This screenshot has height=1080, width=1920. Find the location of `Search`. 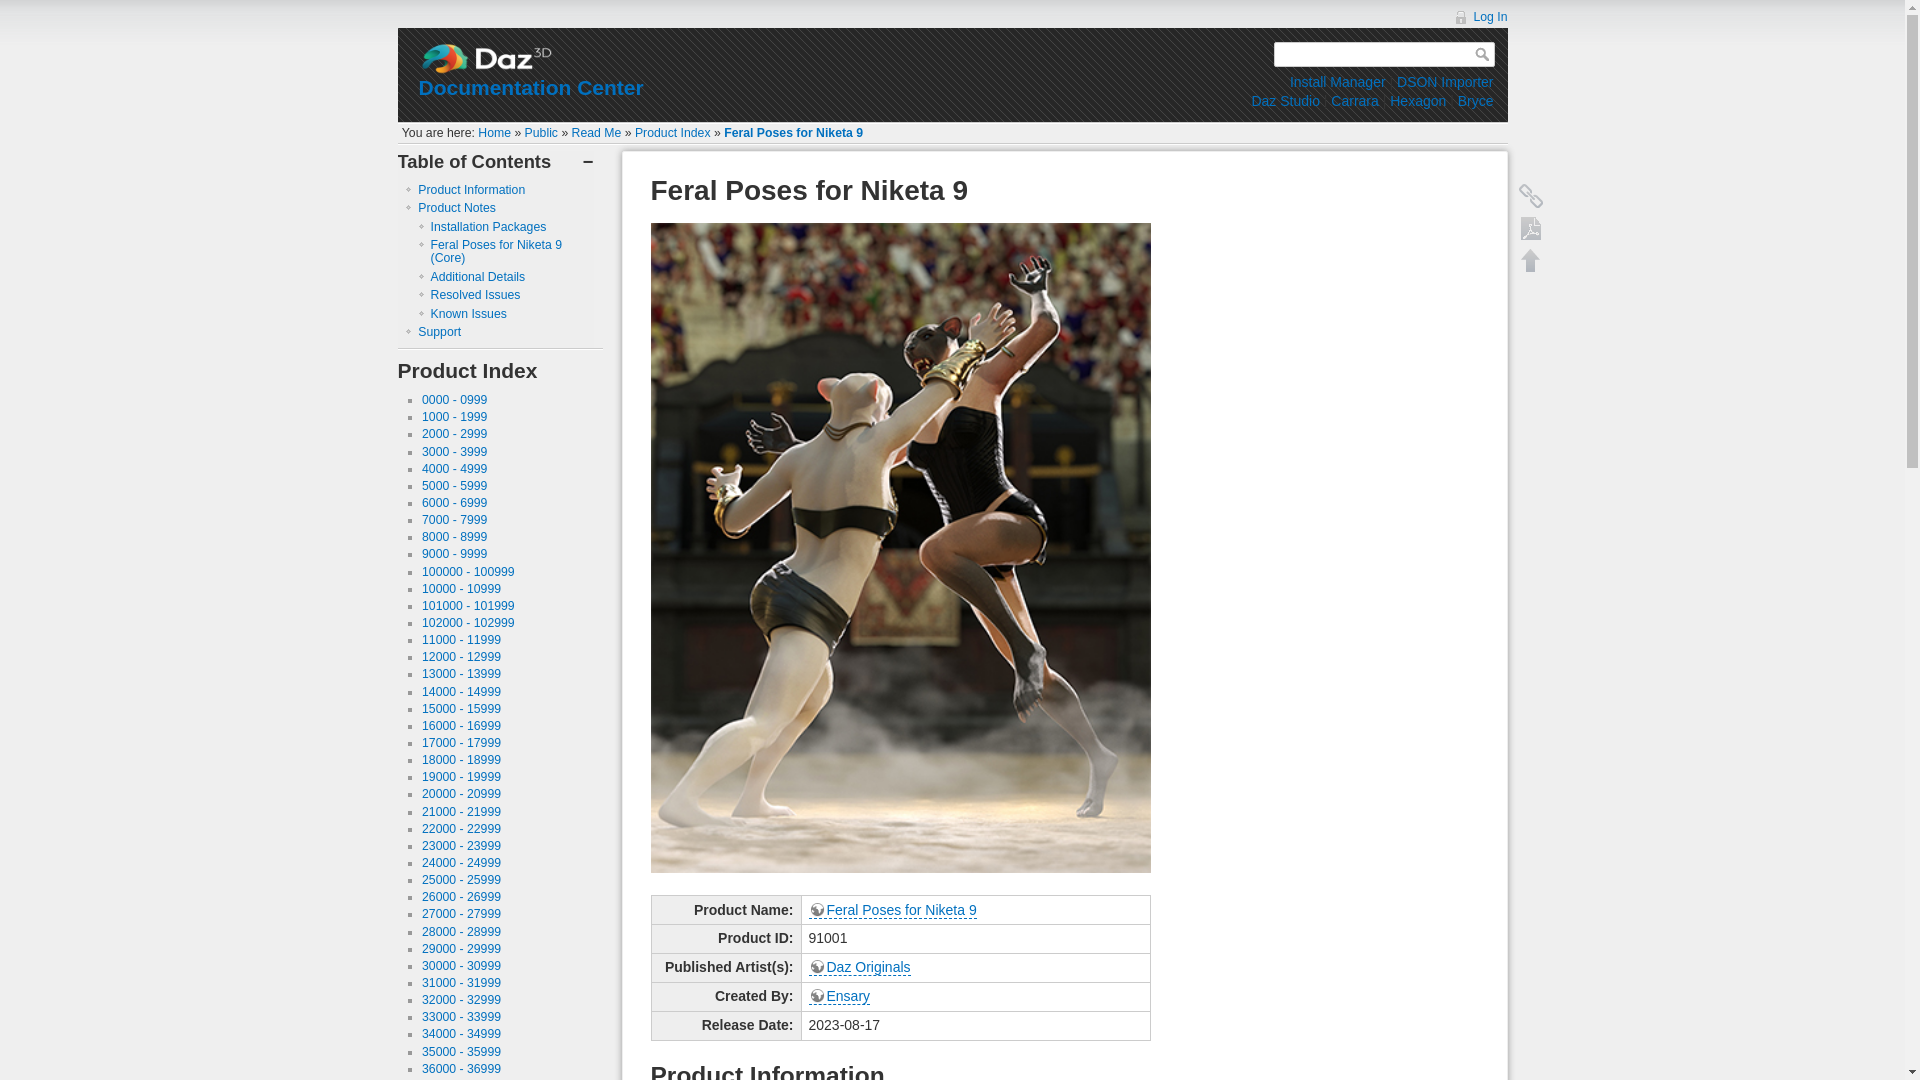

Search is located at coordinates (1484, 54).